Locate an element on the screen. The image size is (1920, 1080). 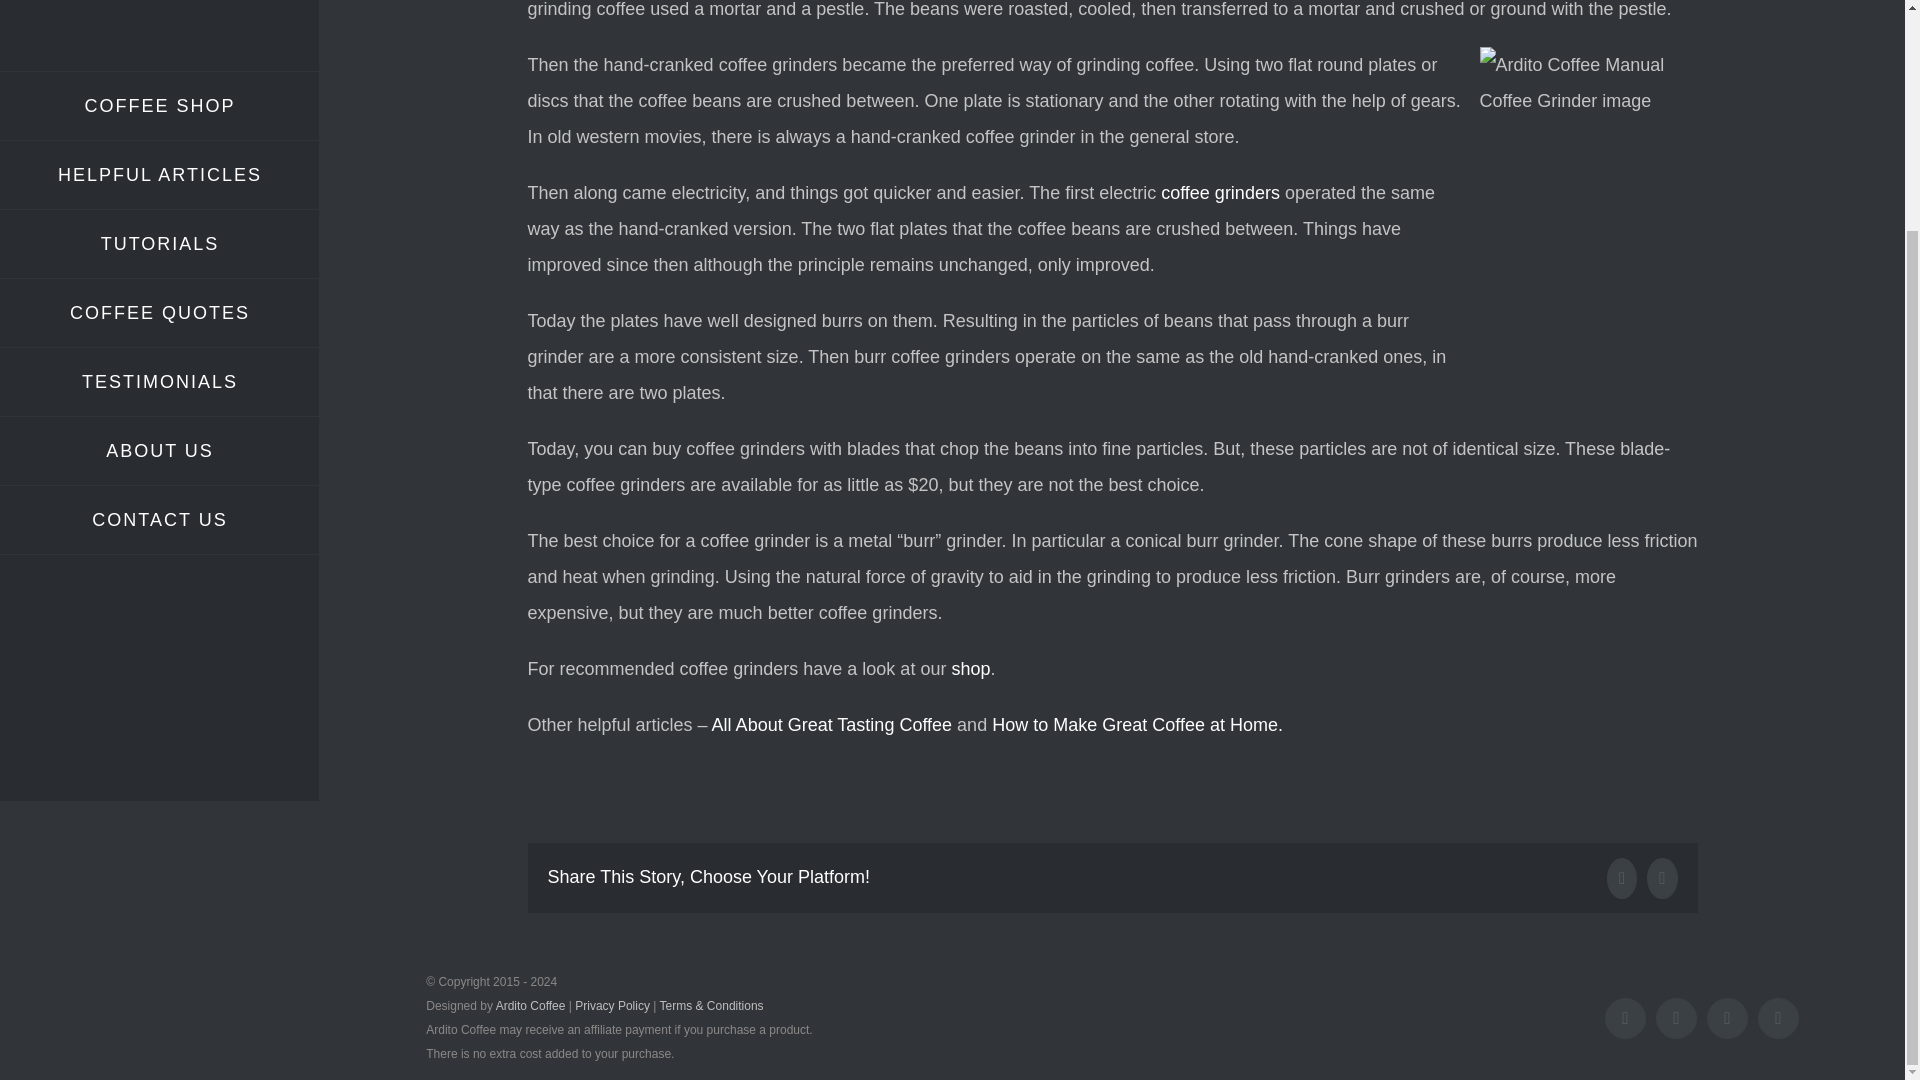
Privacy Policy is located at coordinates (612, 1006).